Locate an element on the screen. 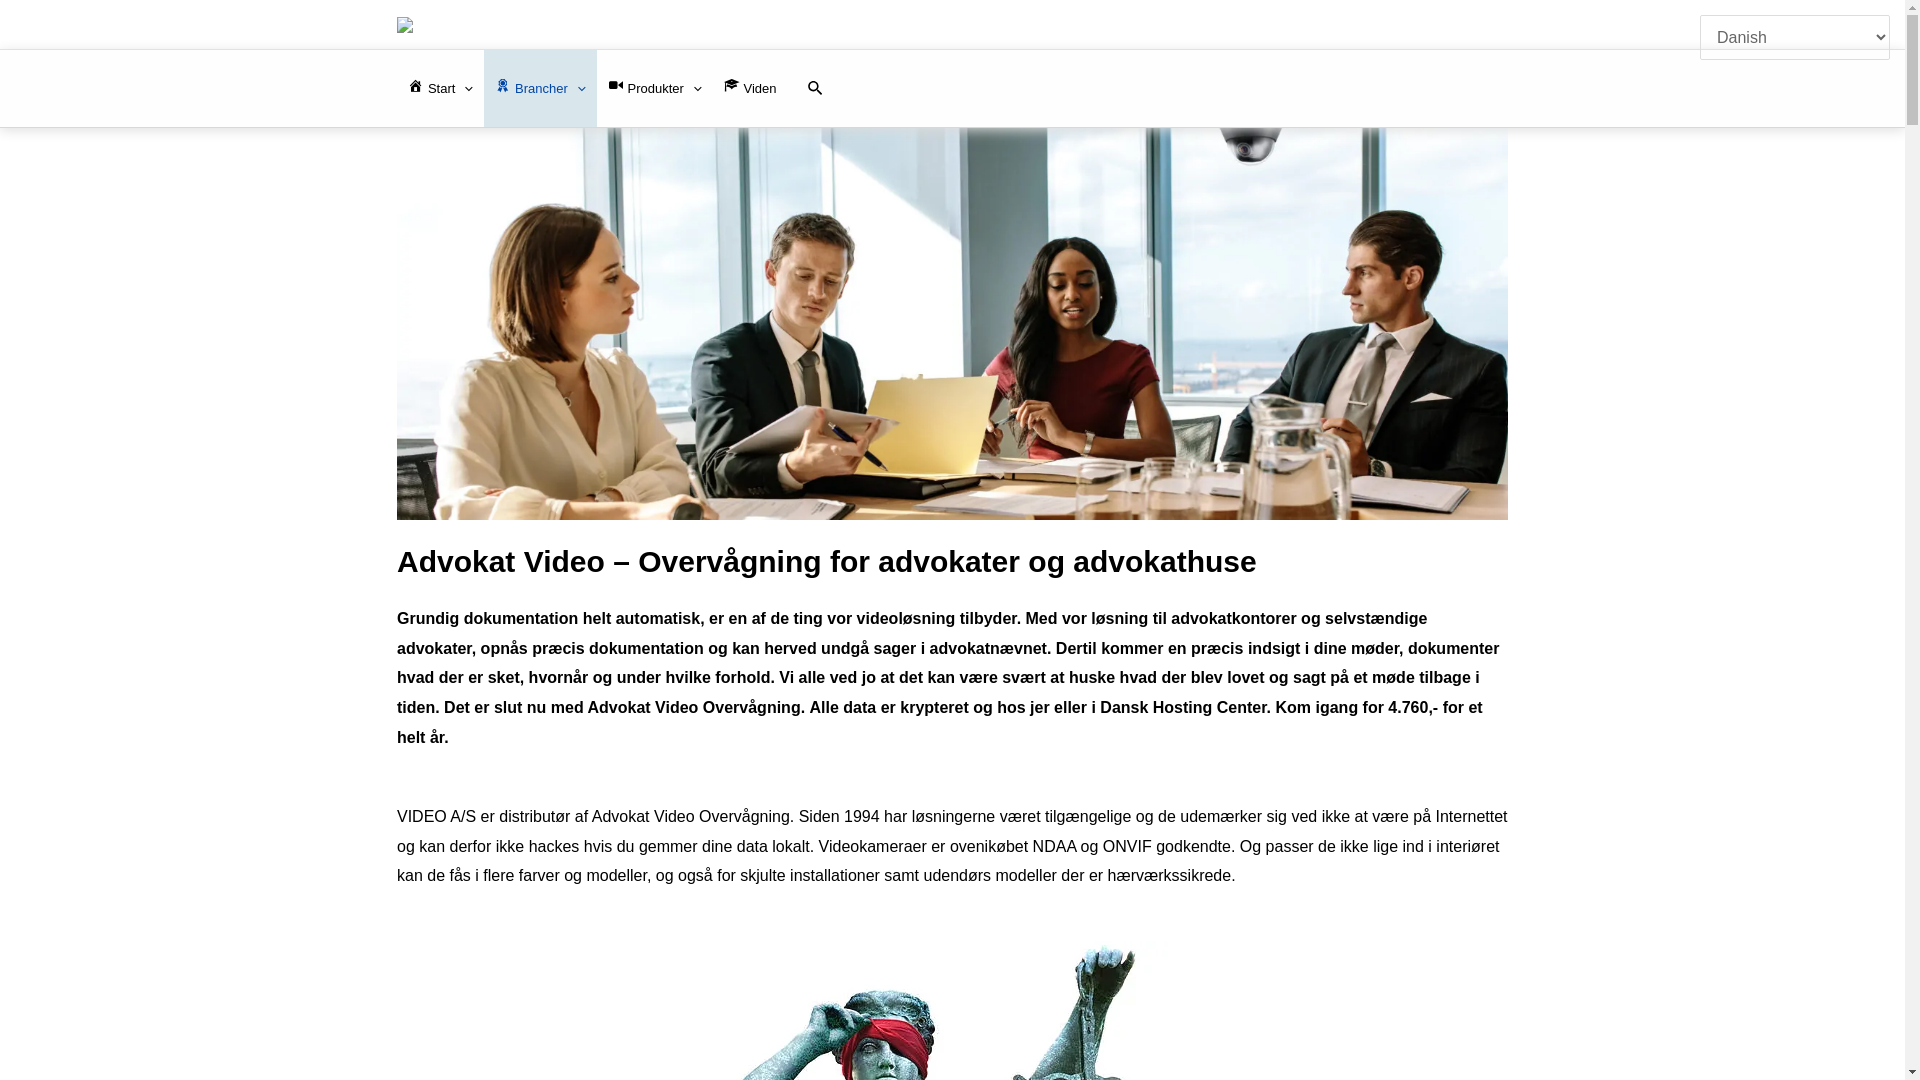  Produkter is located at coordinates (655, 88).